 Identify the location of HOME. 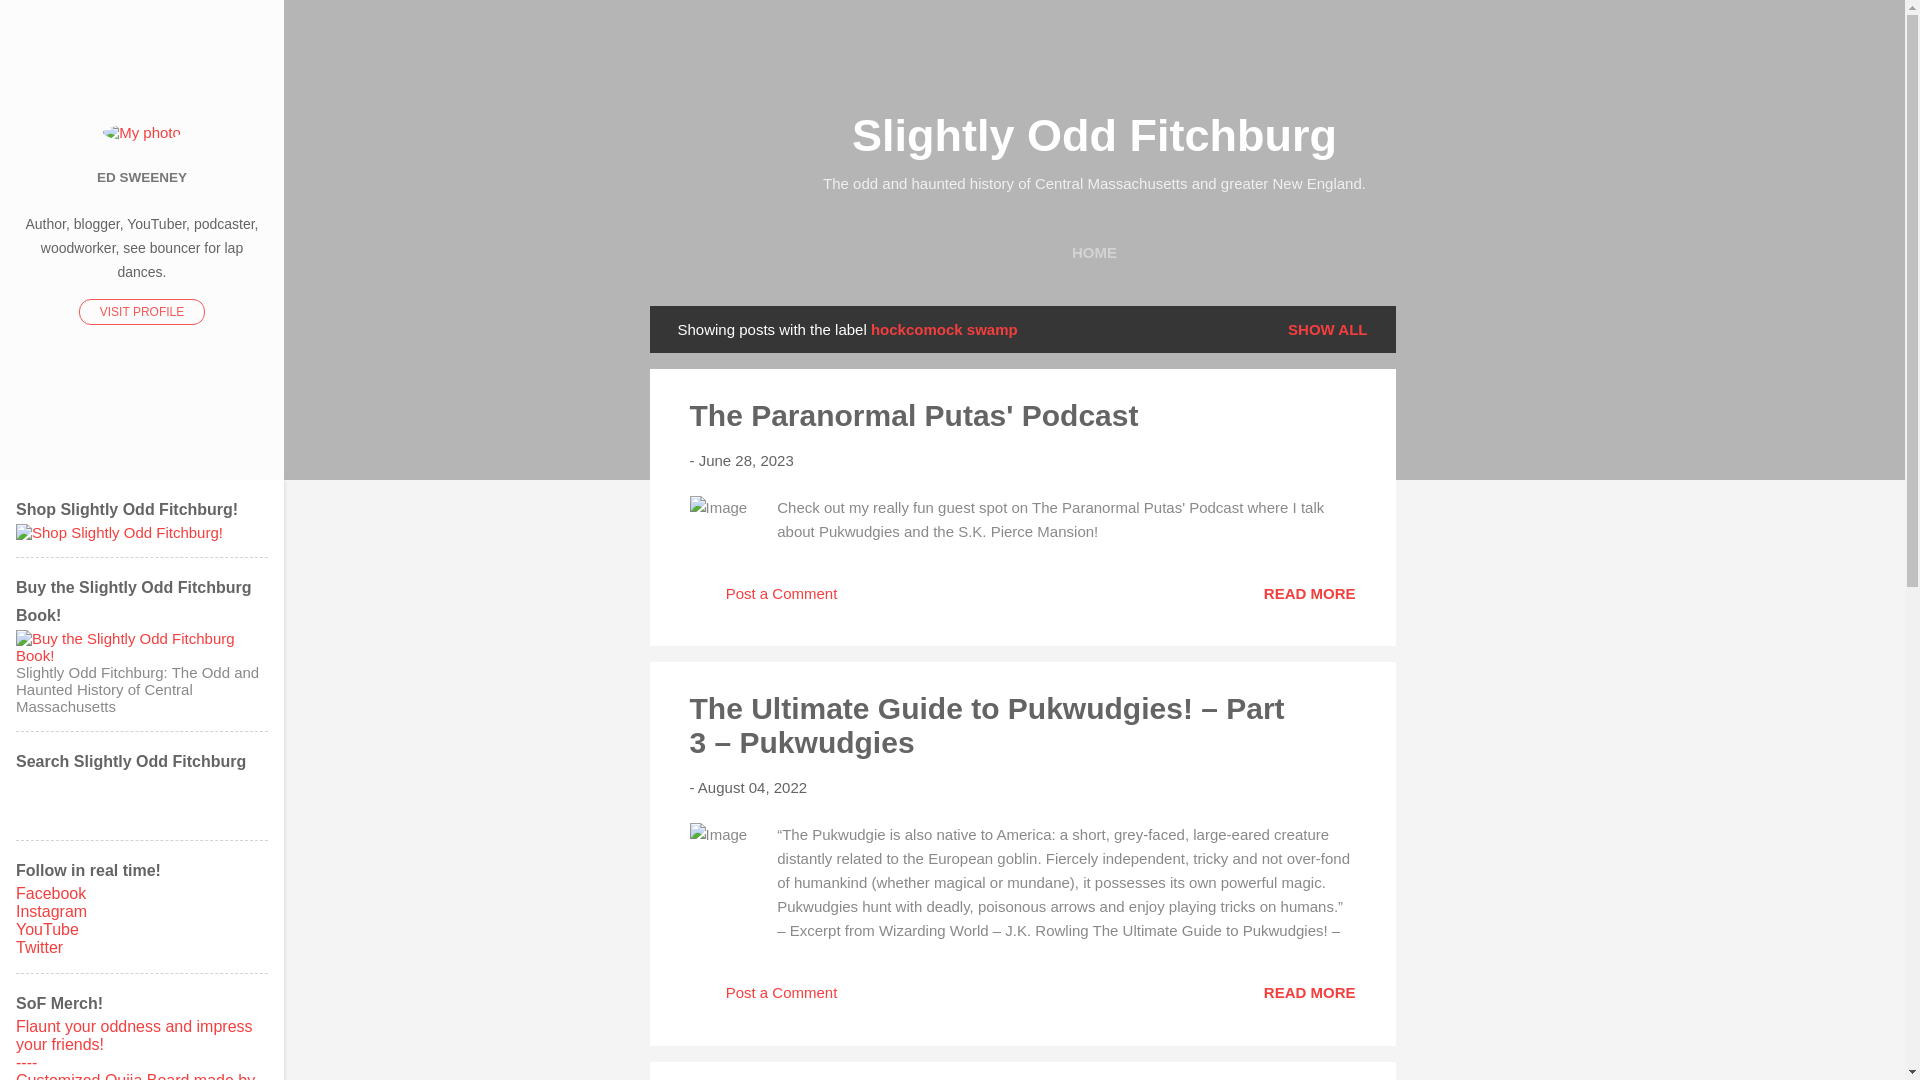
(1094, 253).